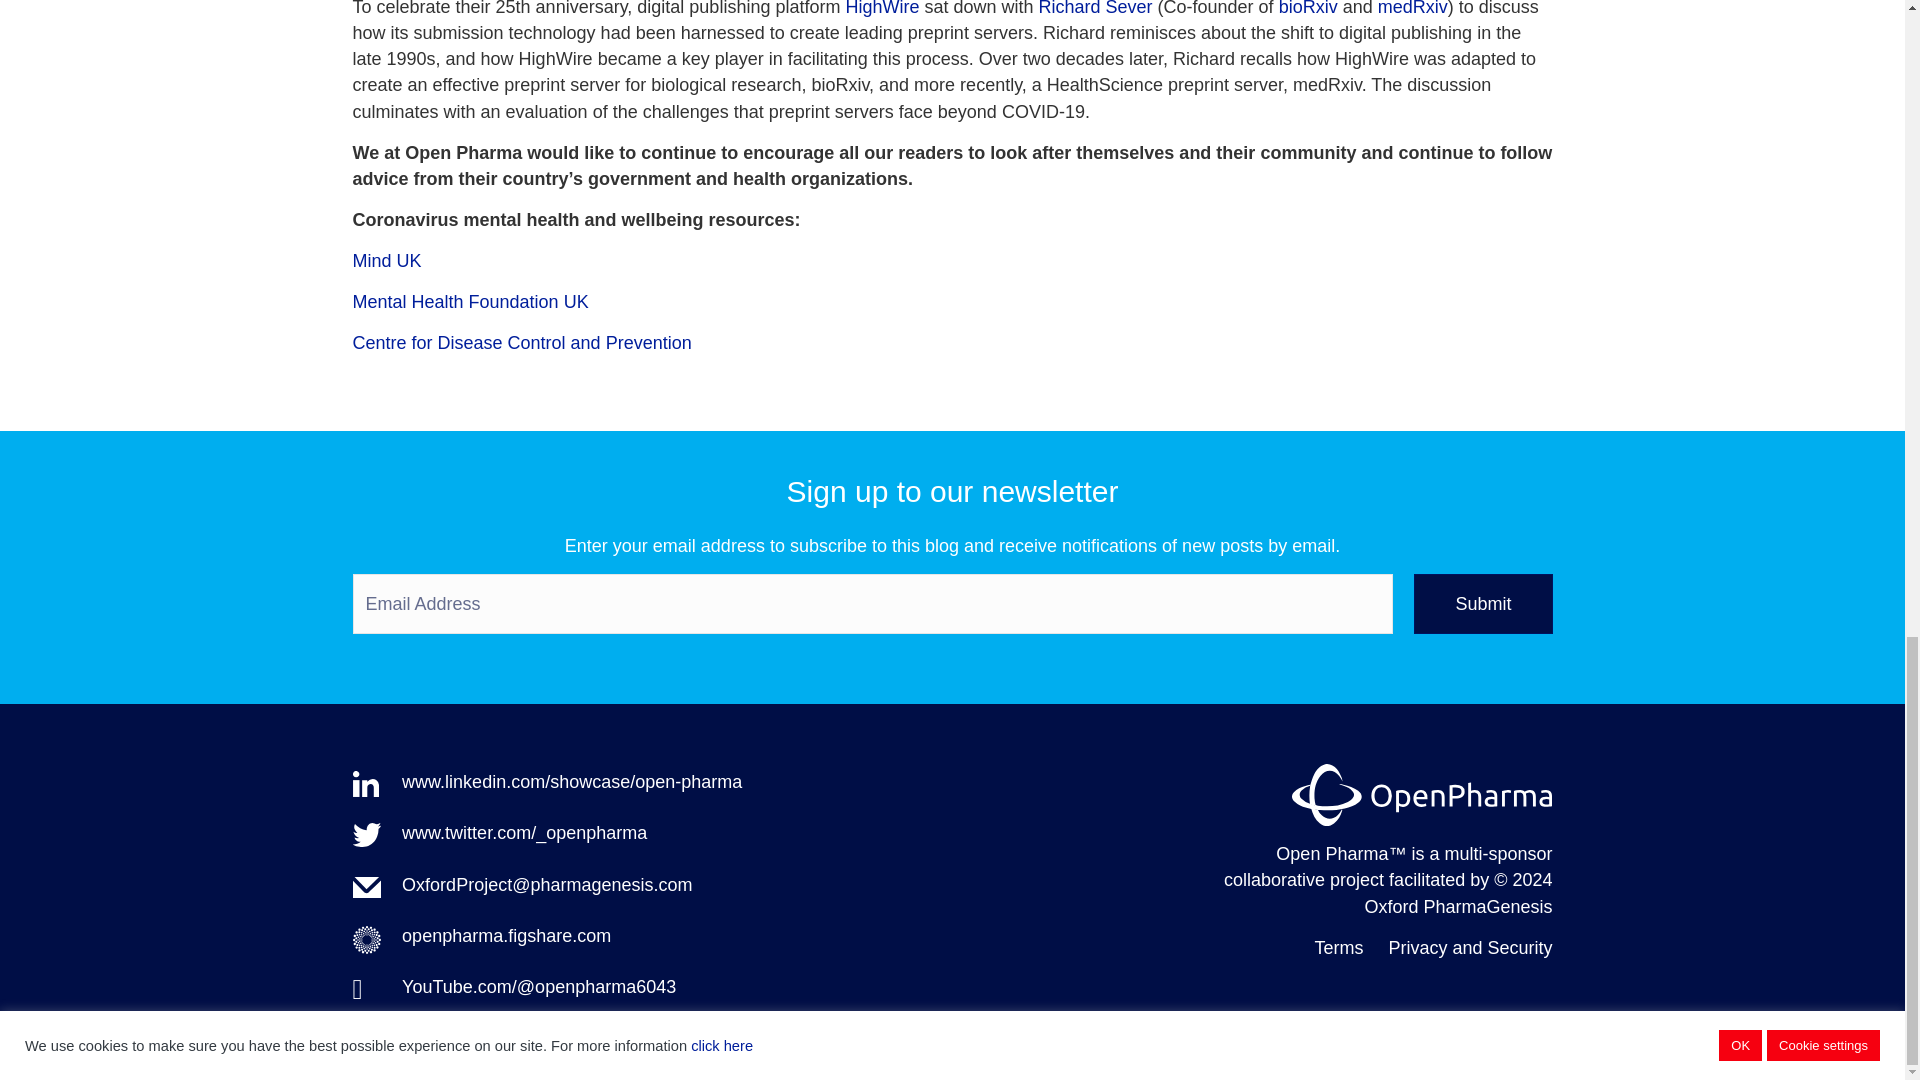 The image size is (1920, 1080). I want to click on medRxiv, so click(1412, 8).